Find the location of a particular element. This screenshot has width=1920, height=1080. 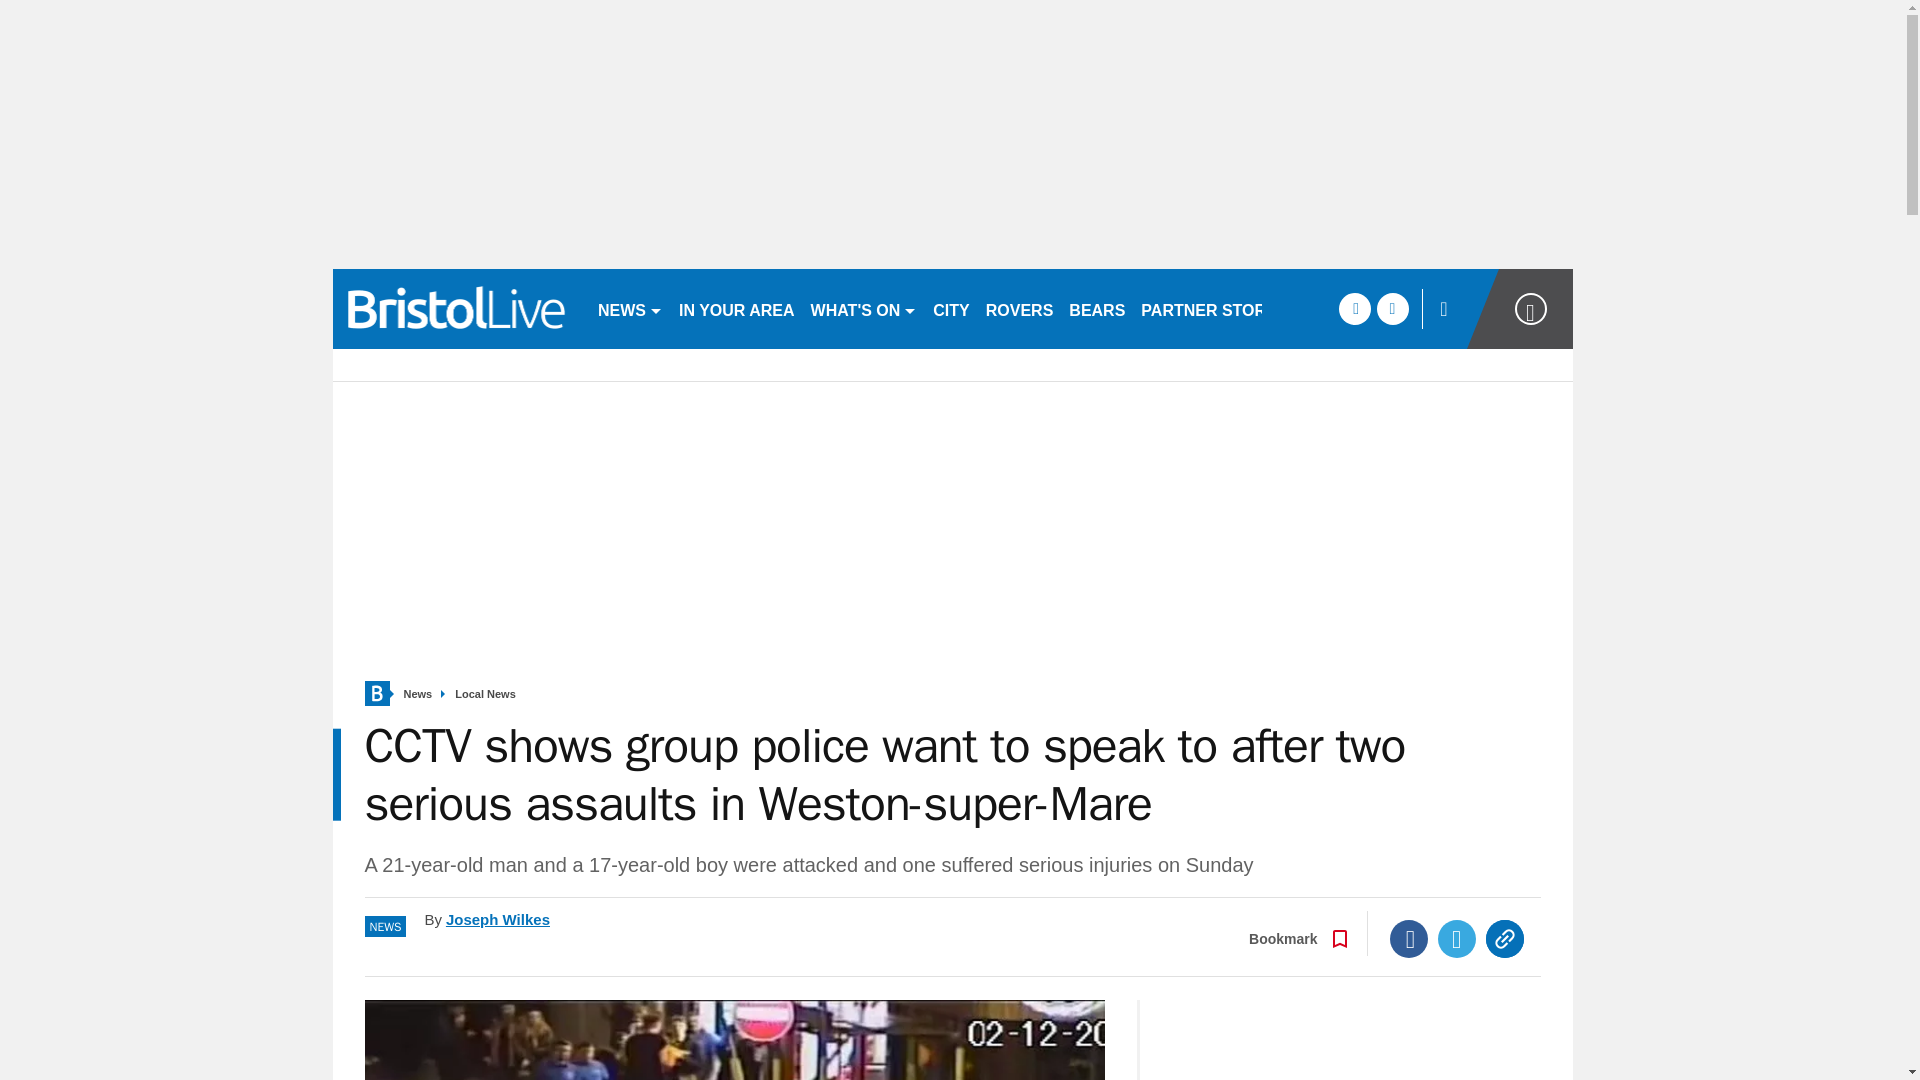

bristolpost is located at coordinates (456, 308).